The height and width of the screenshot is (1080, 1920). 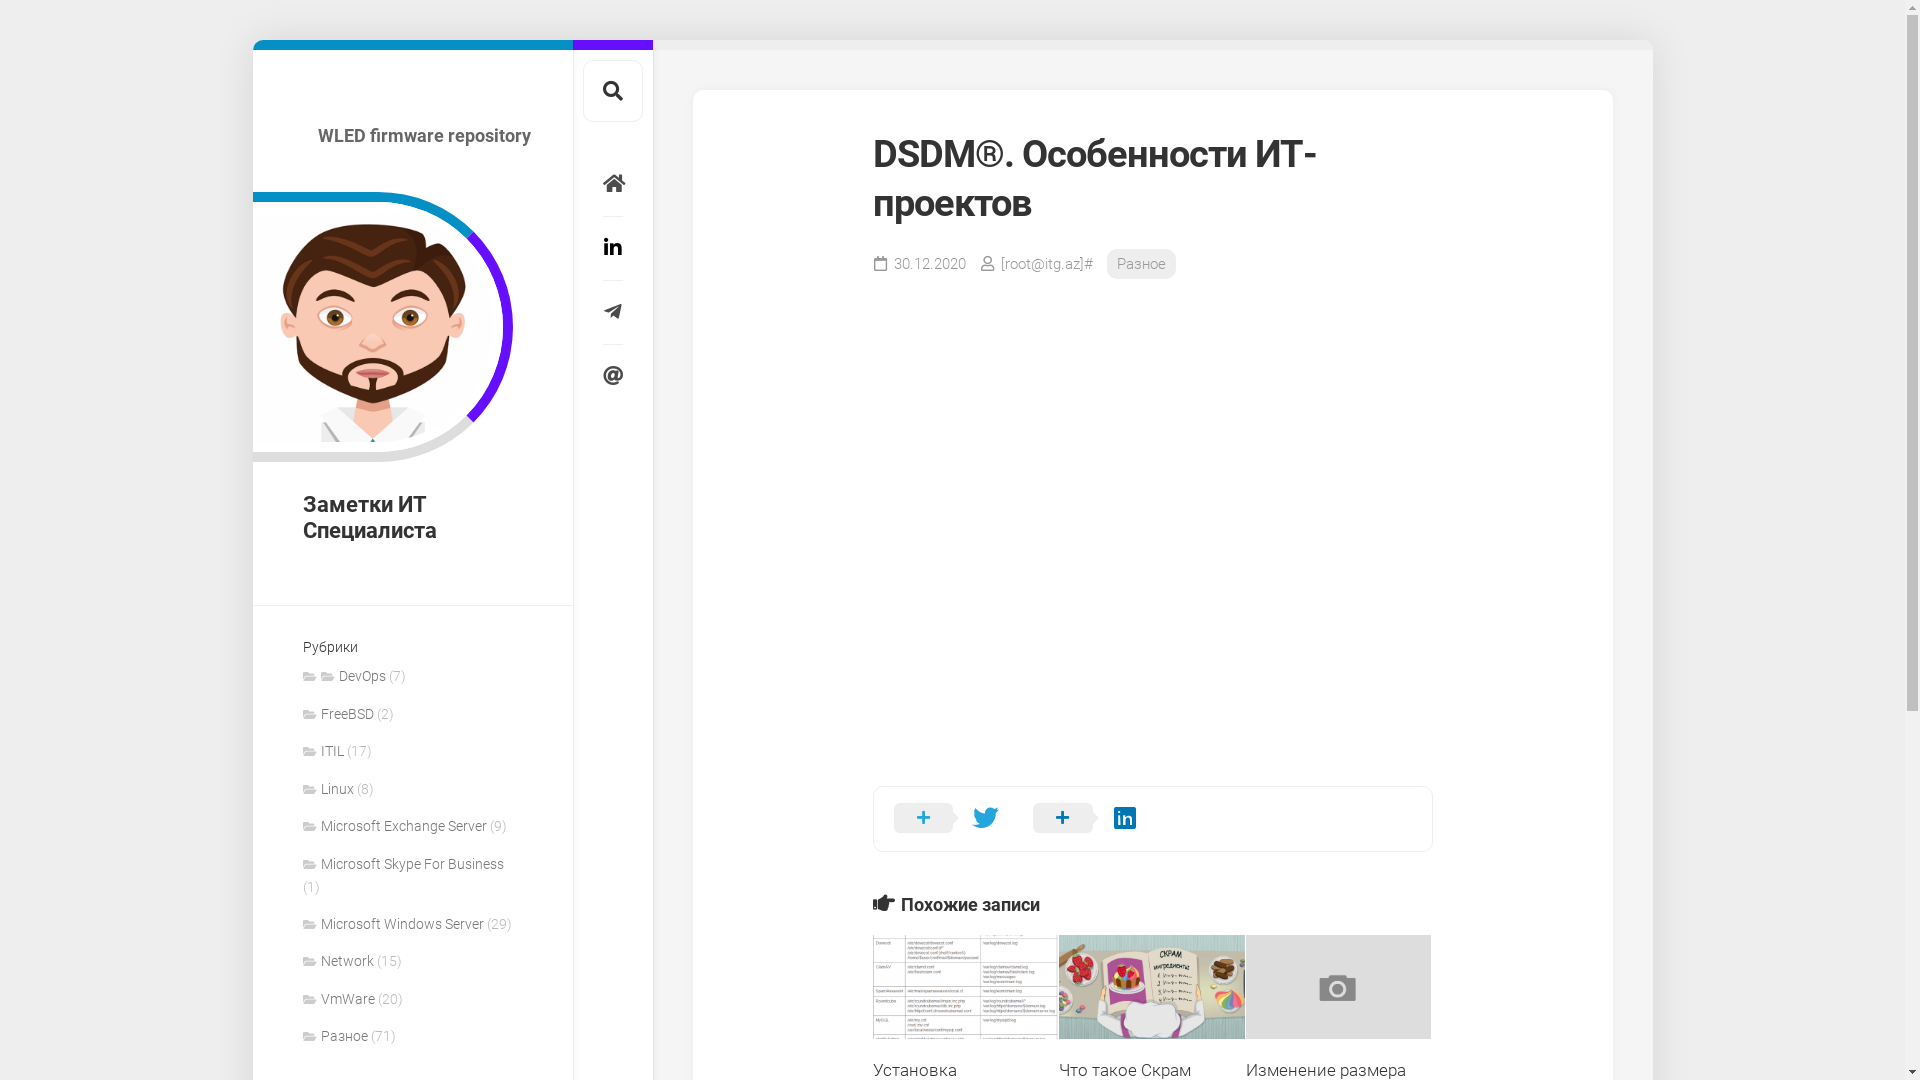 I want to click on Linkedin, so click(x=612, y=248).